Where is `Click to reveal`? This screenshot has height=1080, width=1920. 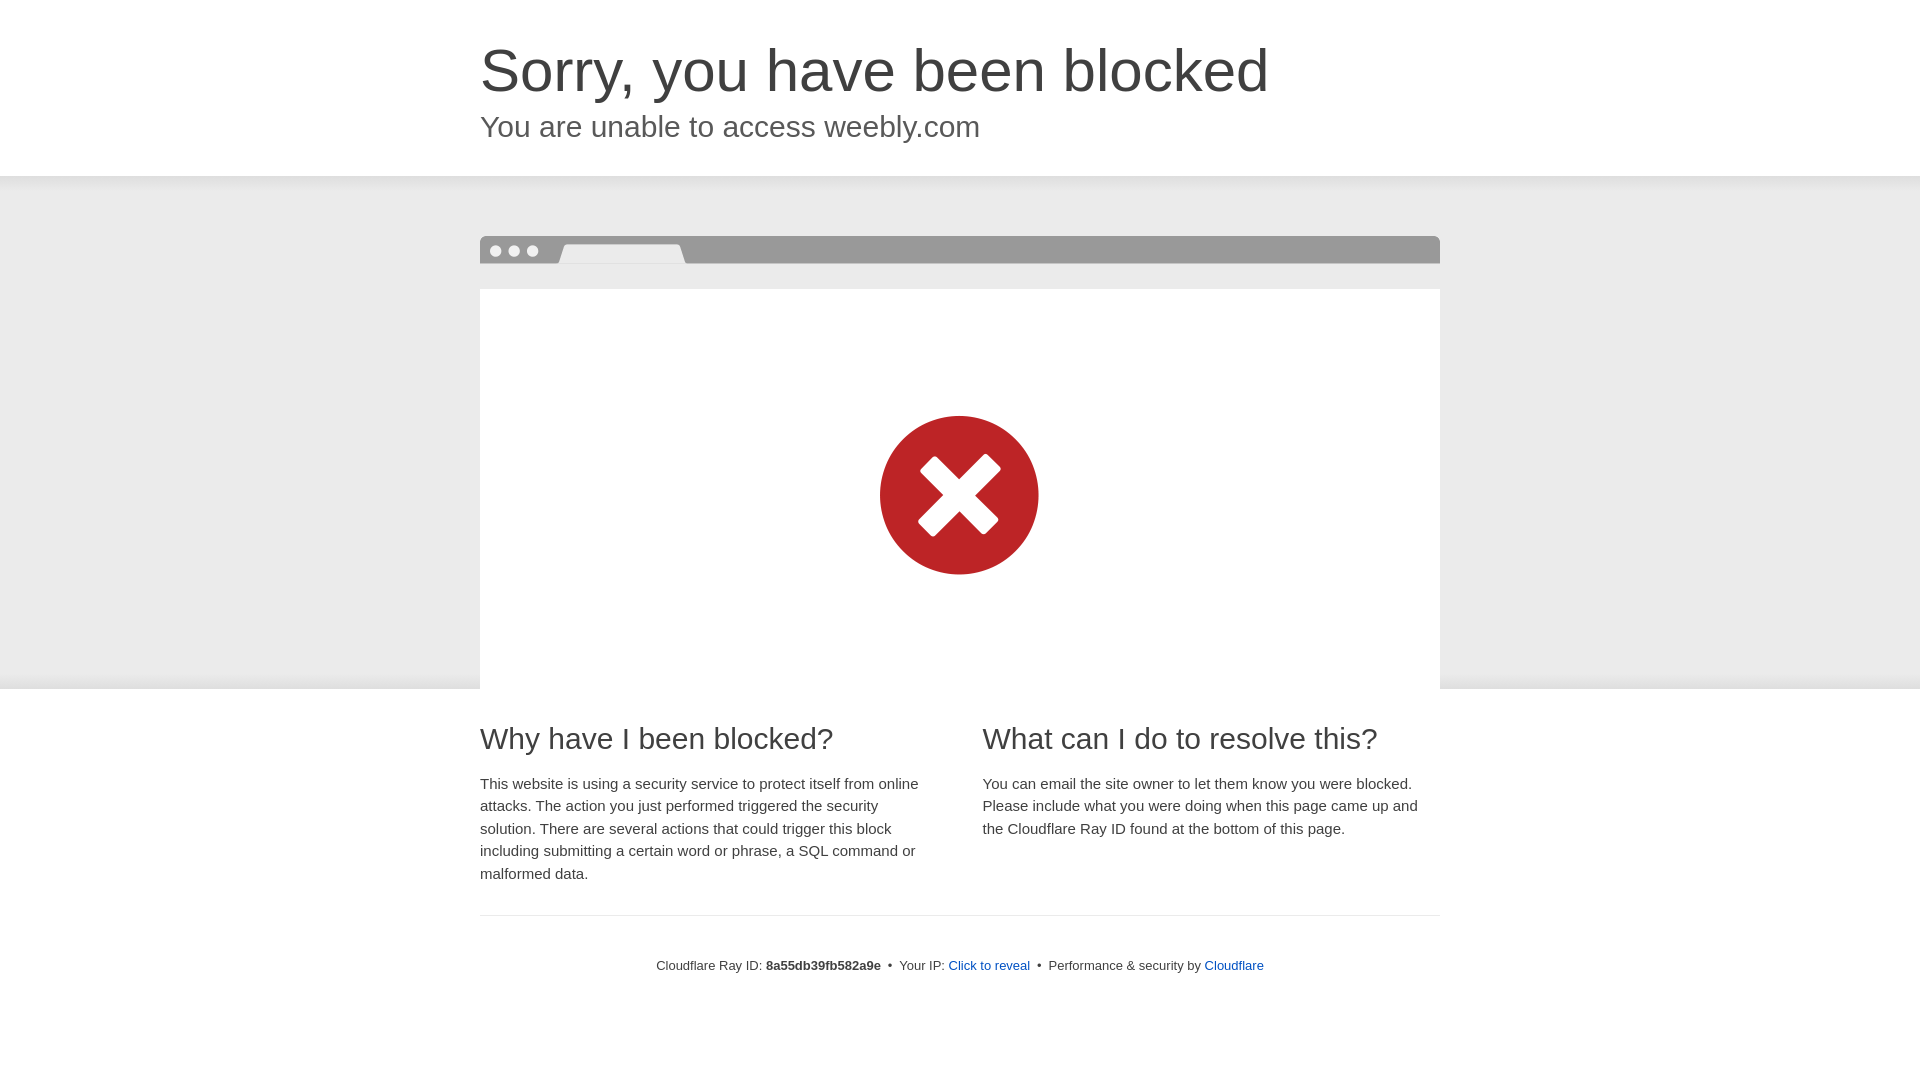
Click to reveal is located at coordinates (990, 966).